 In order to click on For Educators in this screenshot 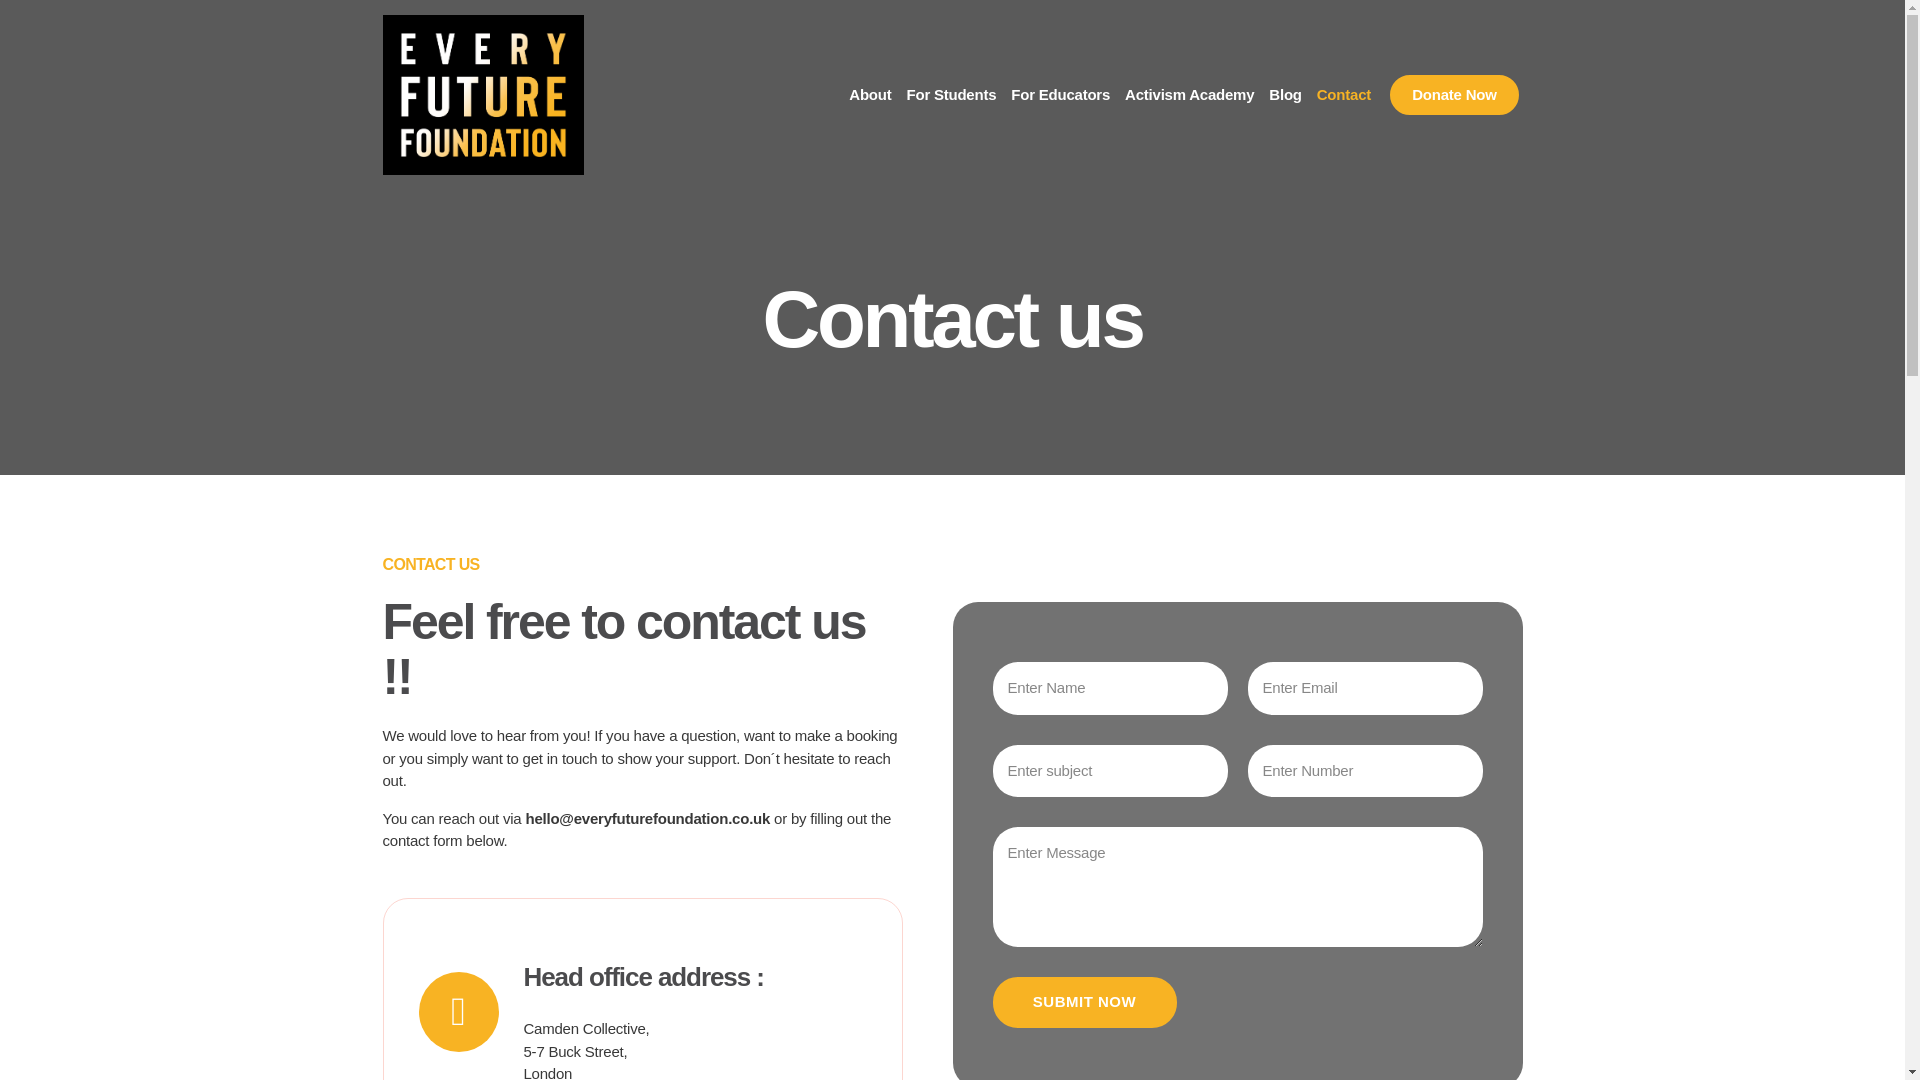, I will do `click(1060, 95)`.